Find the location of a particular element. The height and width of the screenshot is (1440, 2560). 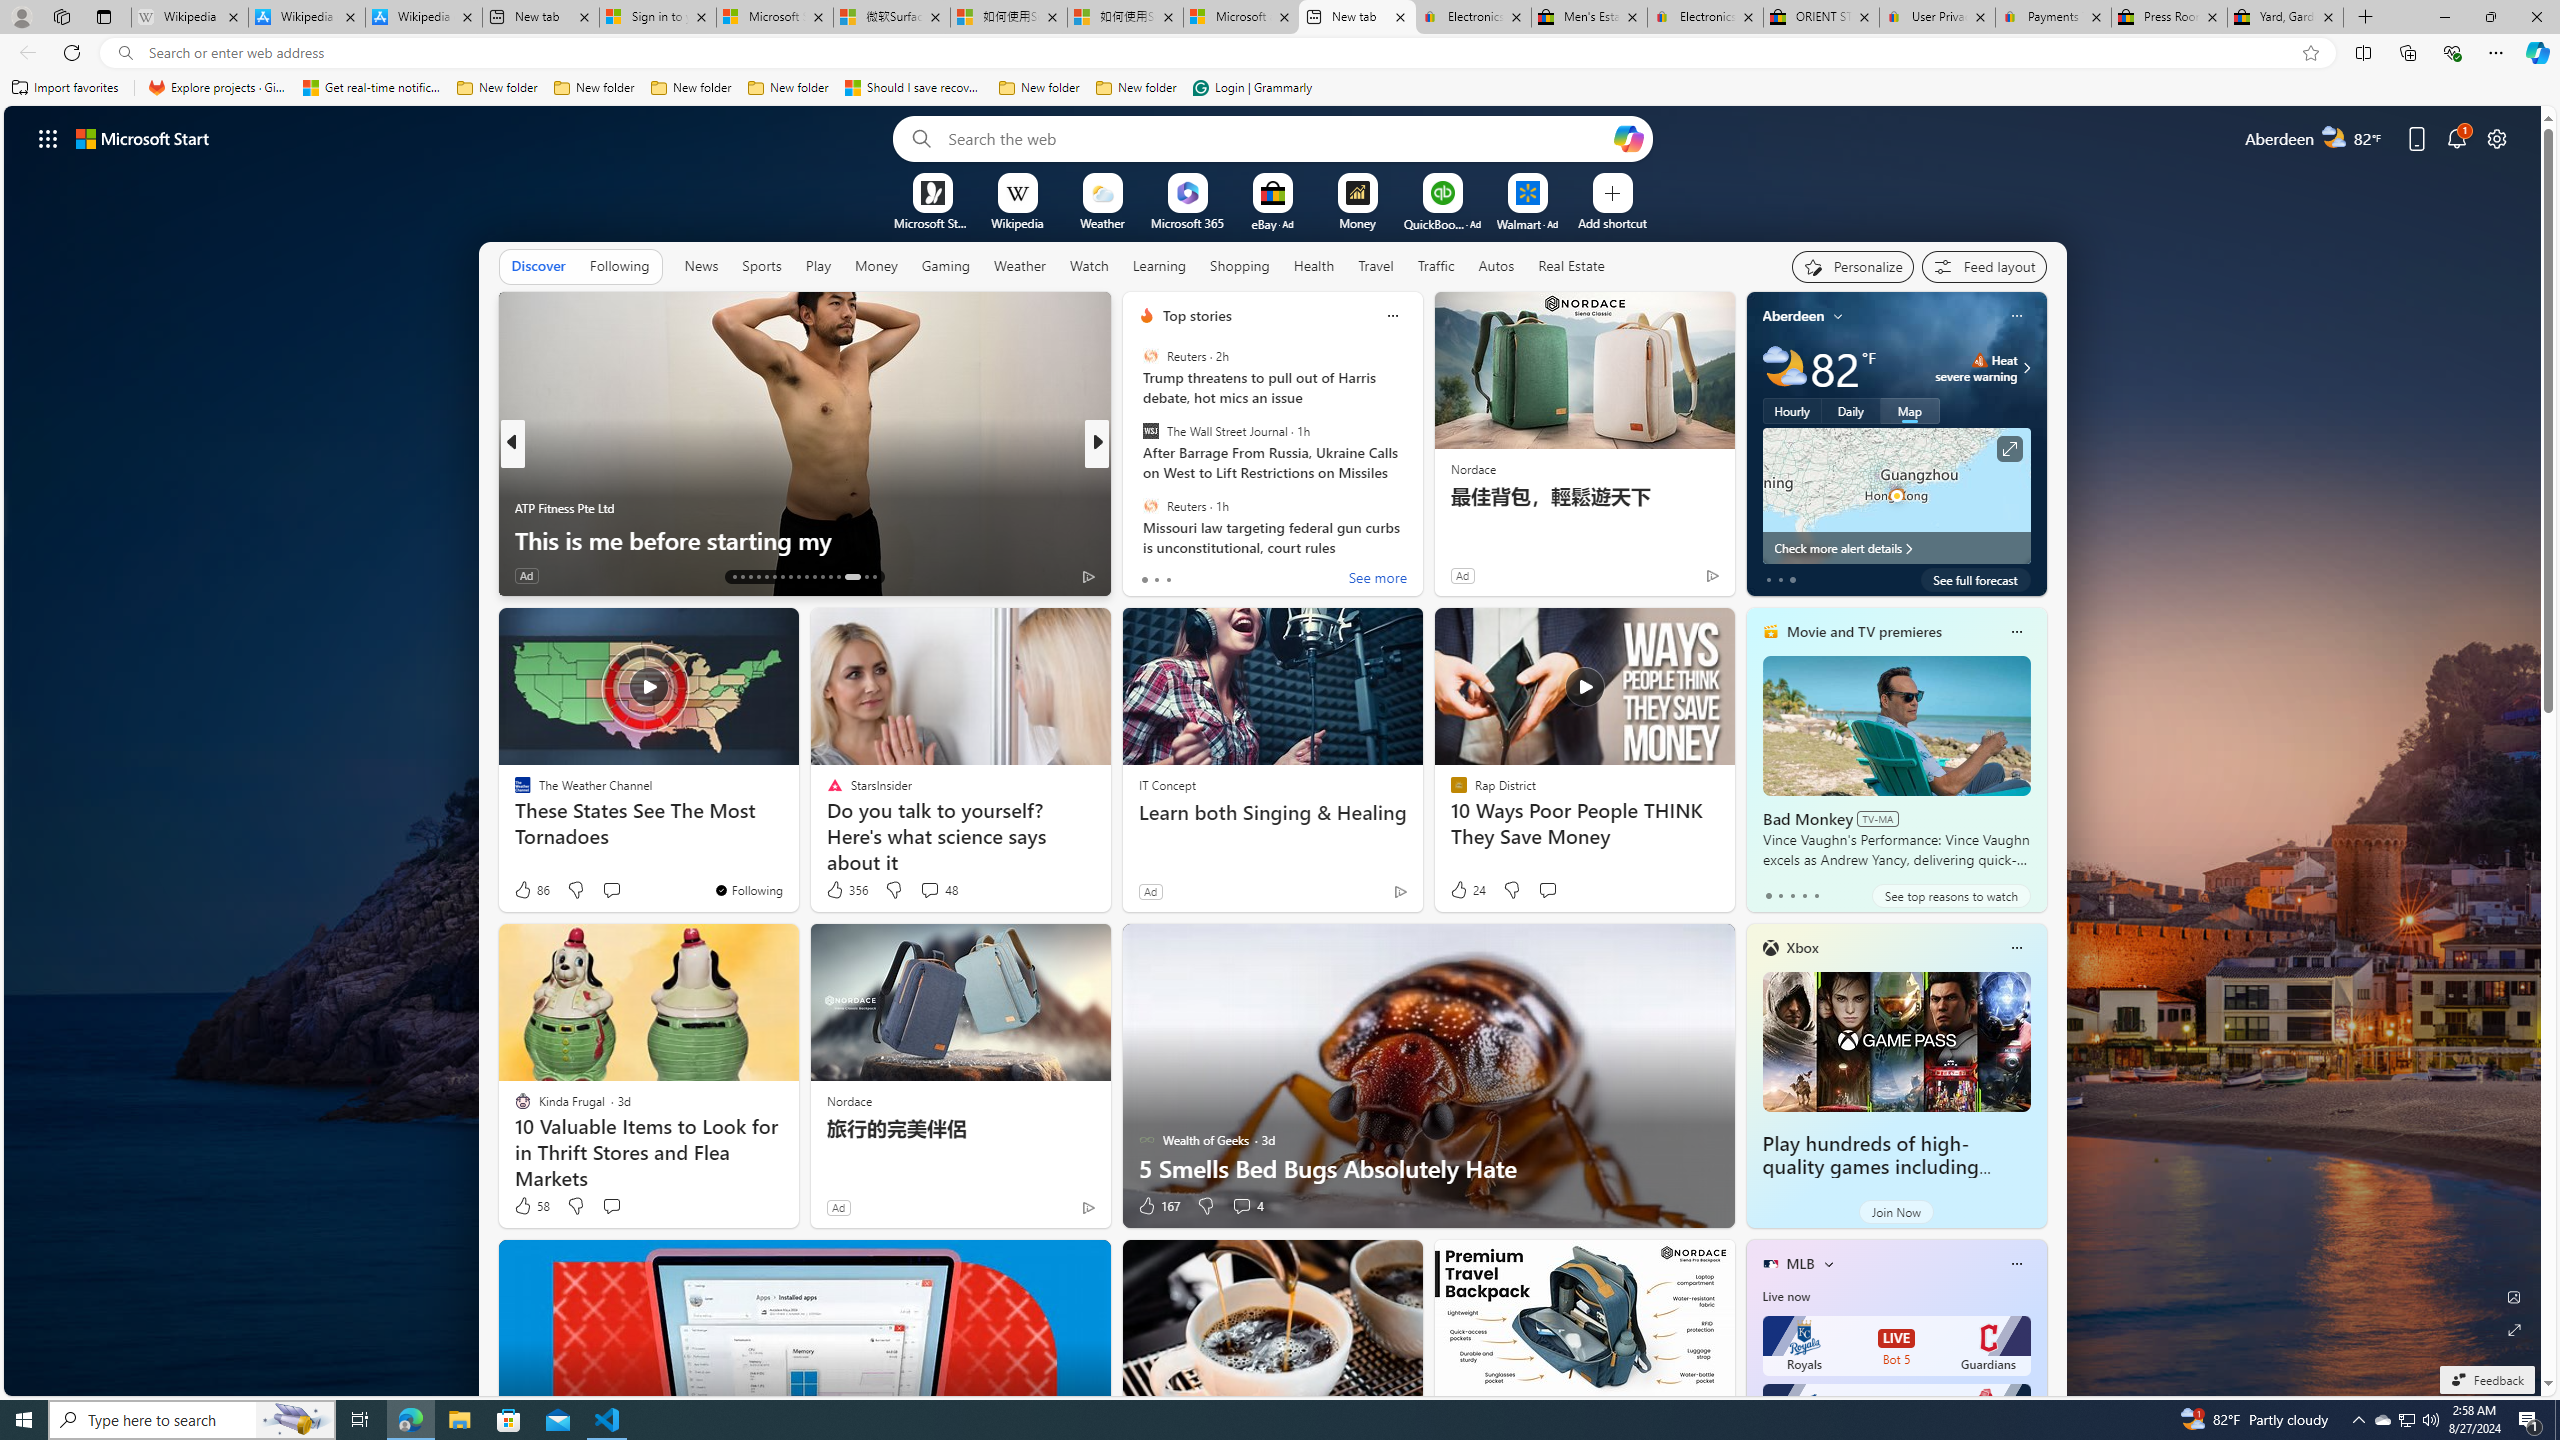

Ad Choice is located at coordinates (1088, 1207).